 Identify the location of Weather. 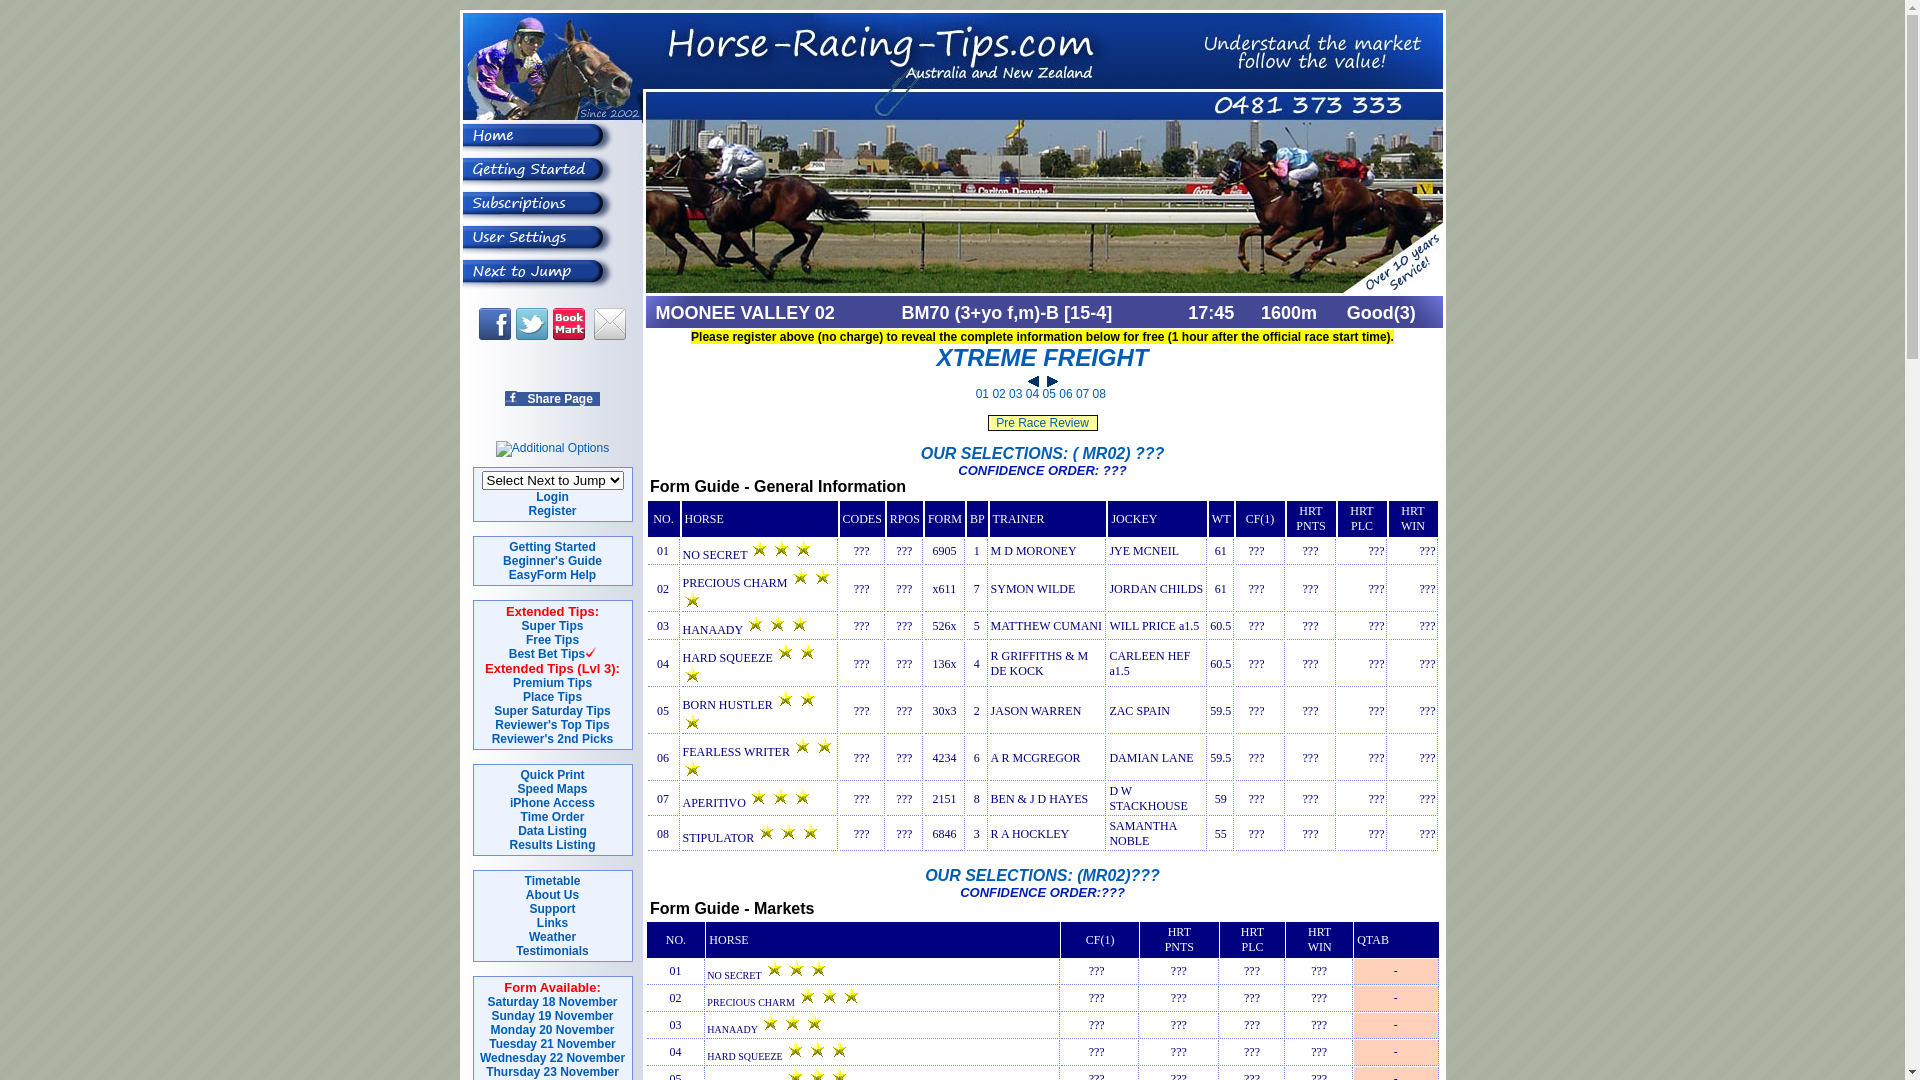
(552, 937).